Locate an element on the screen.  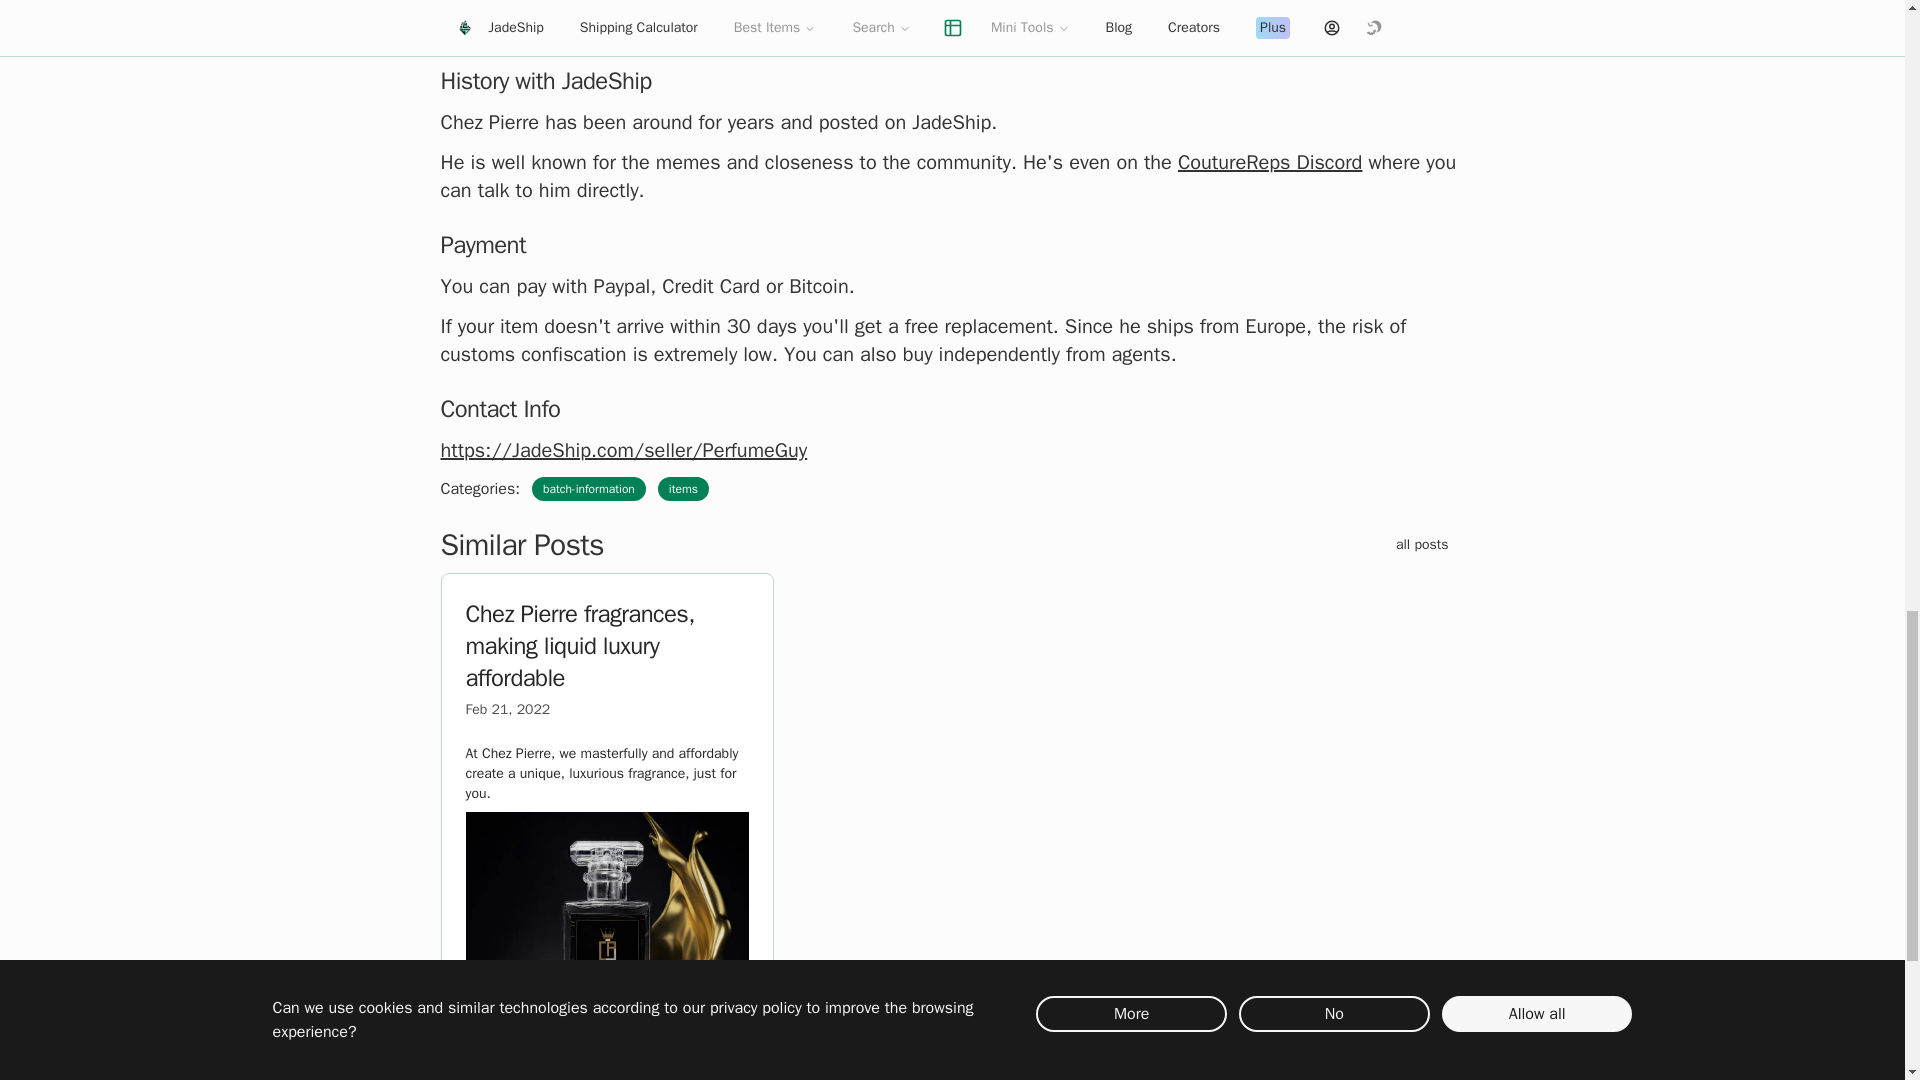
CoutureReps Discord is located at coordinates (1270, 162).